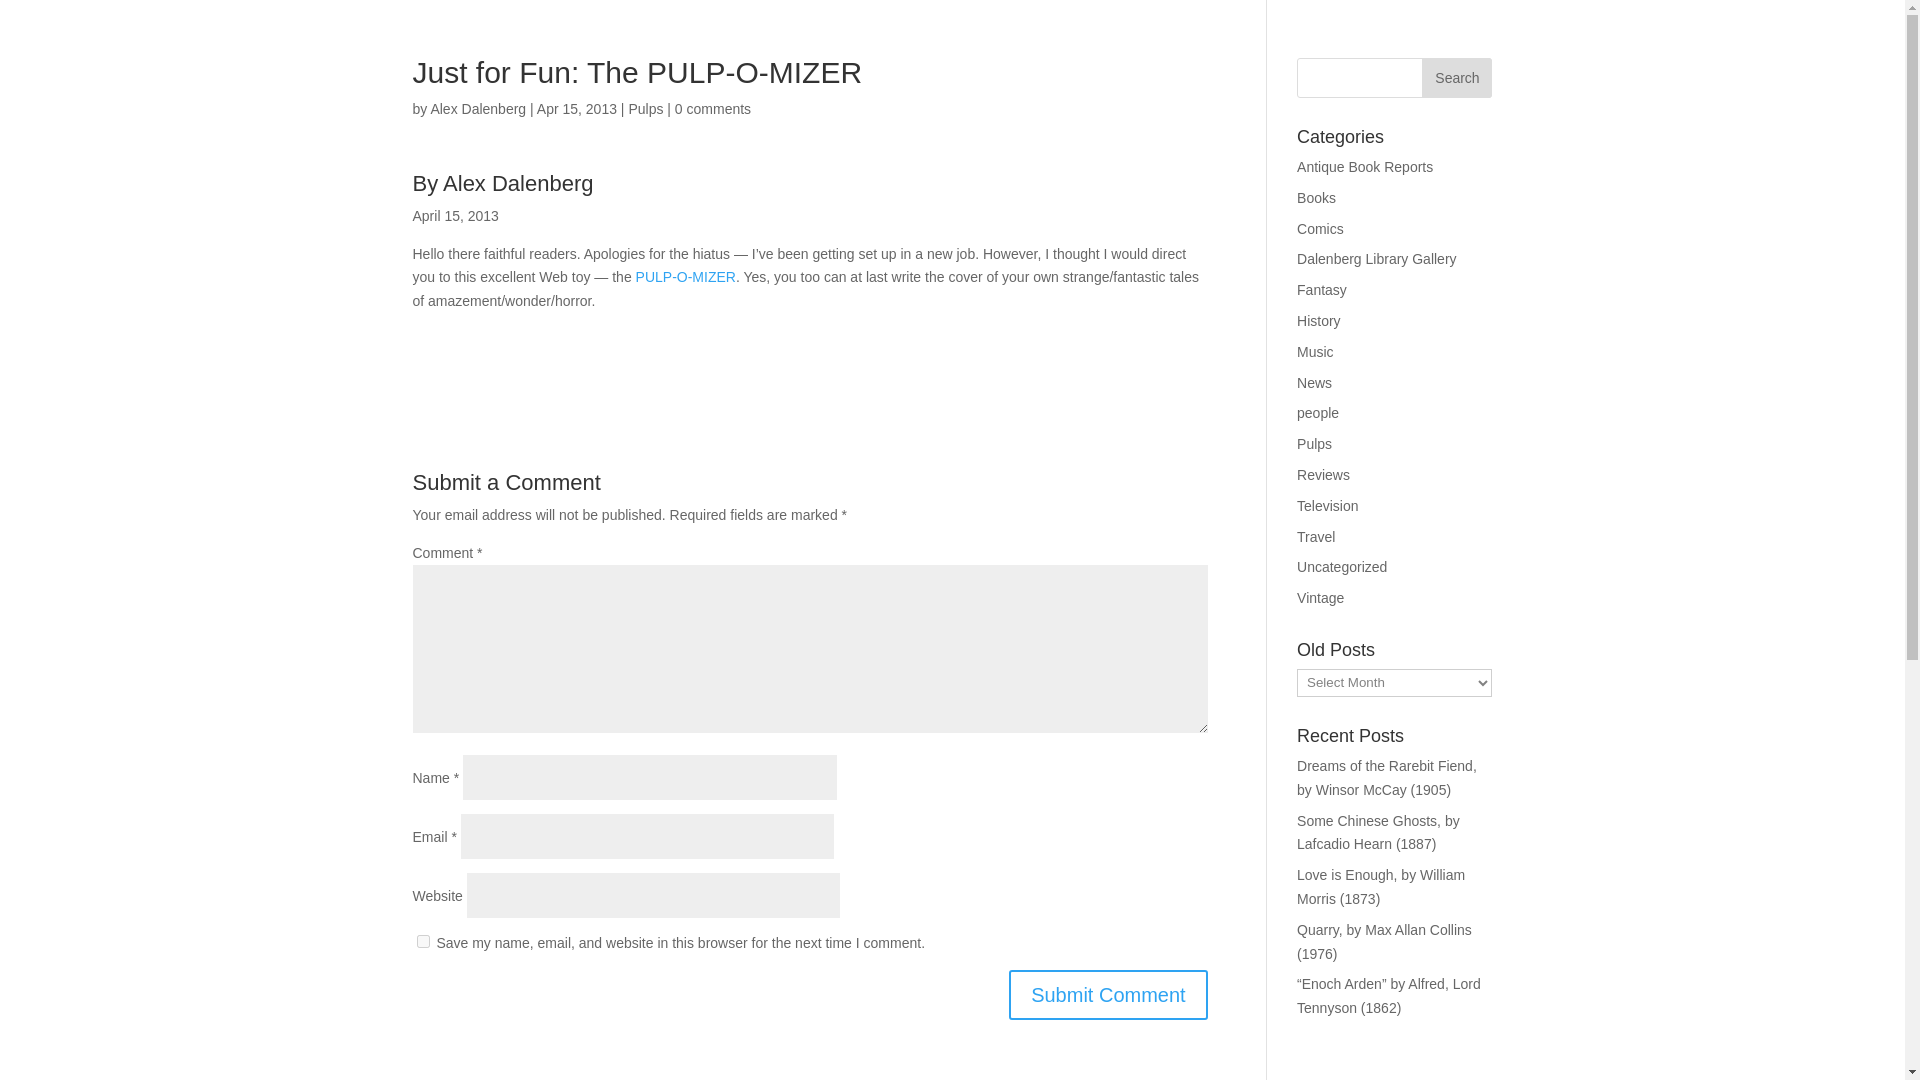  I want to click on people, so click(1318, 413).